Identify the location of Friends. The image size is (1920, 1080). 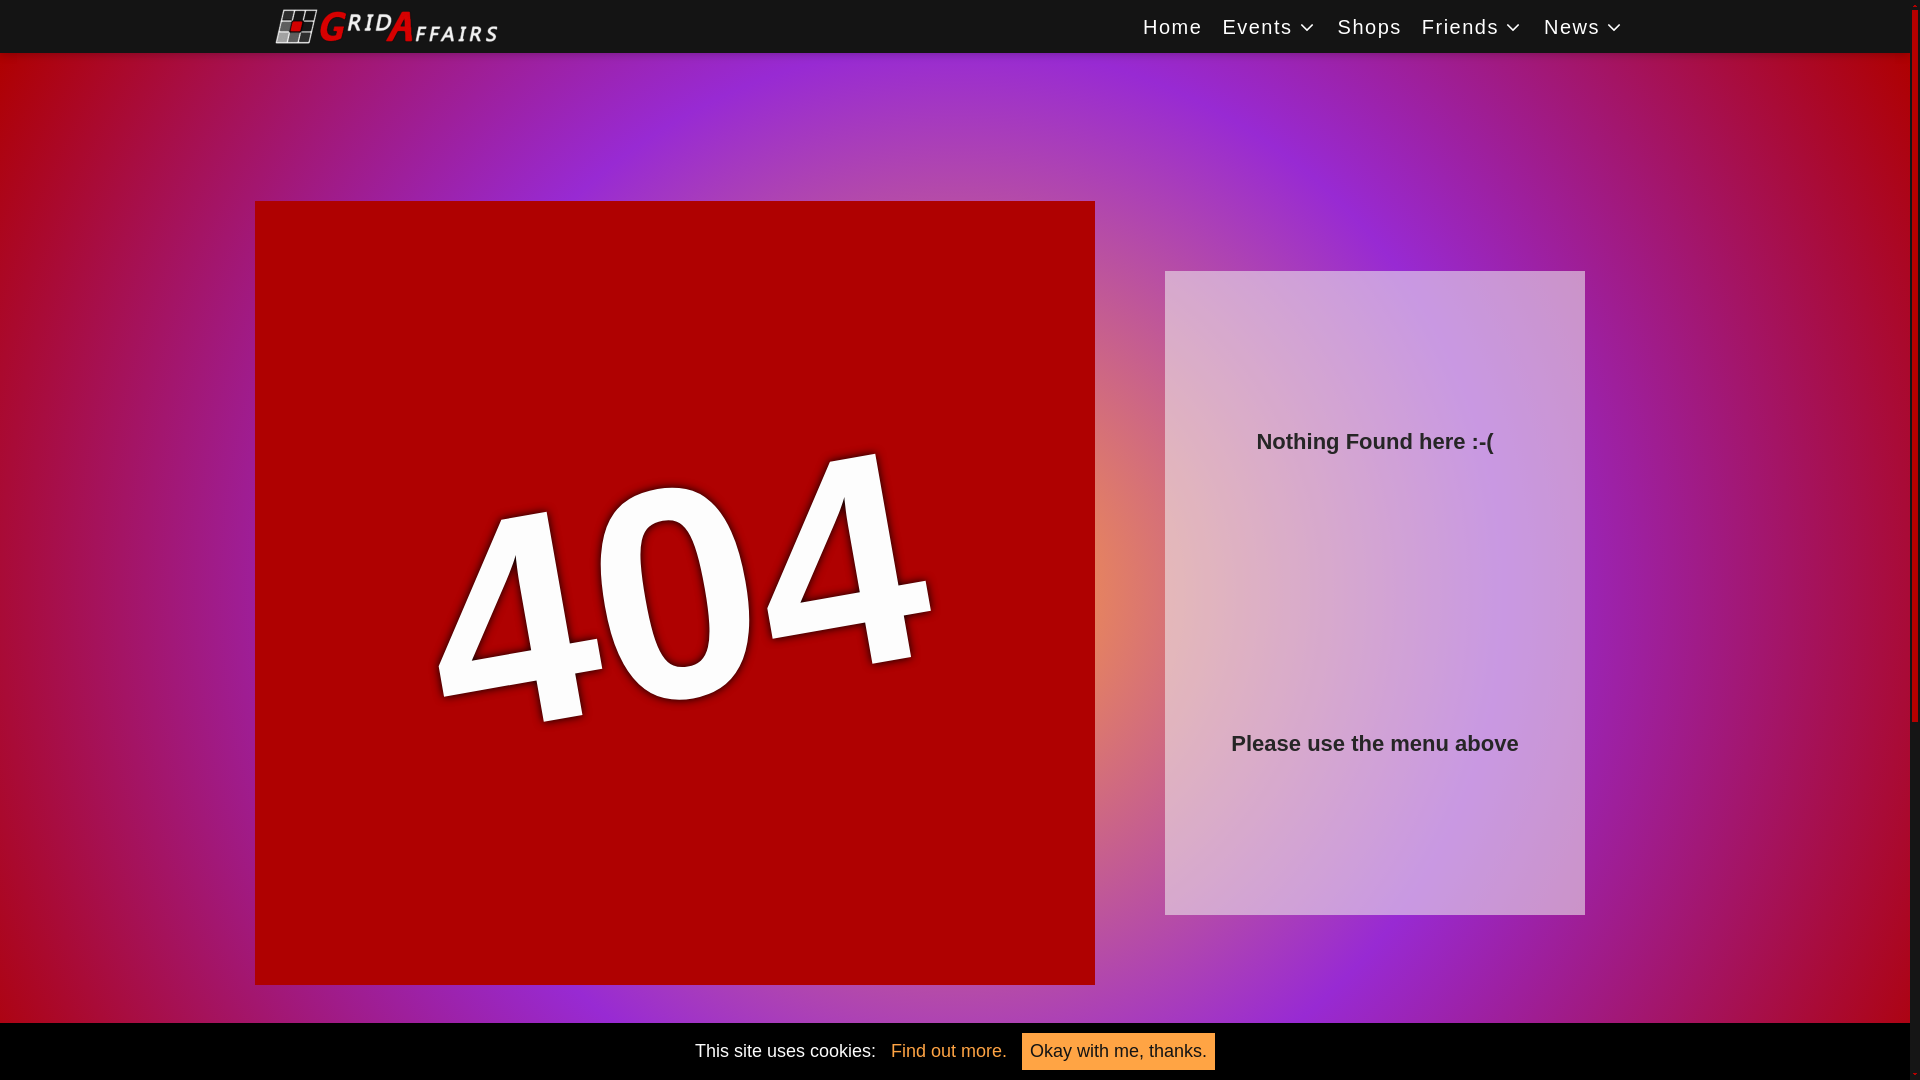
(1472, 26).